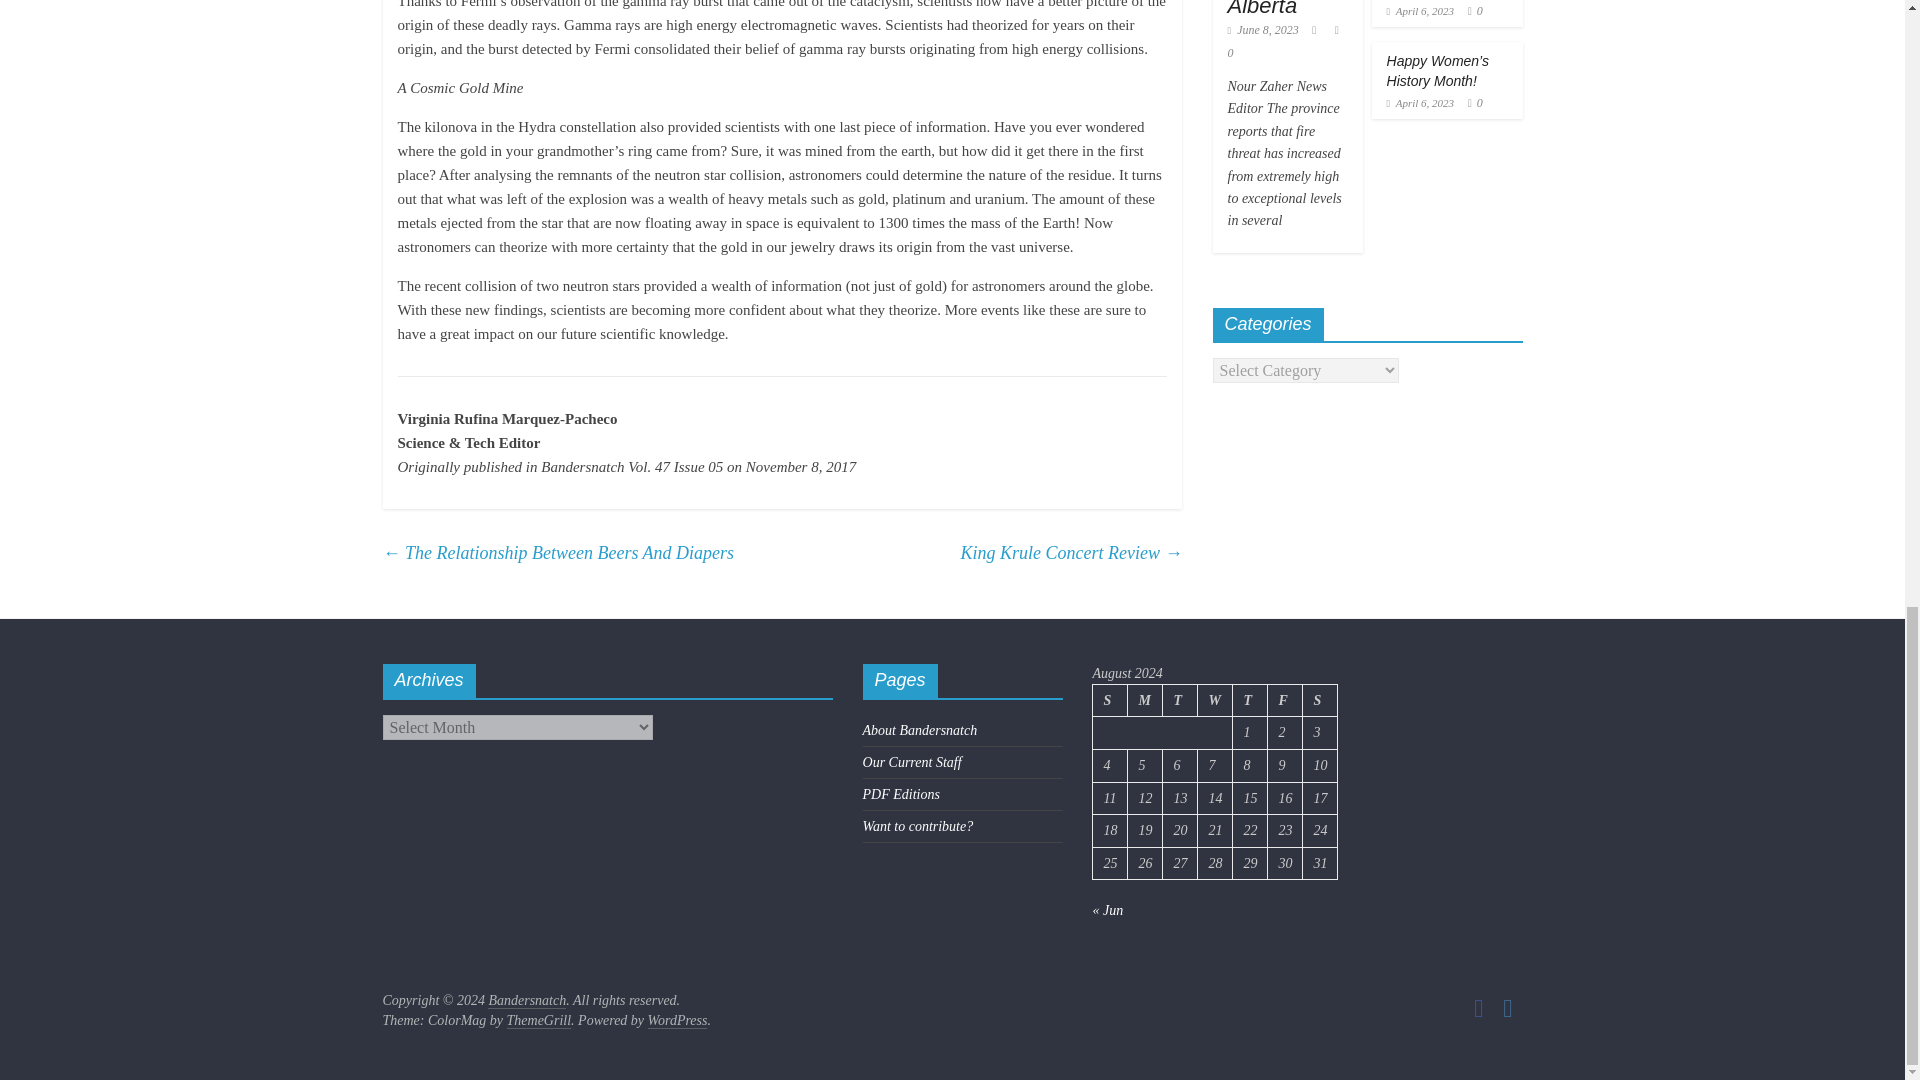  I want to click on 8:30 am, so click(1420, 11).